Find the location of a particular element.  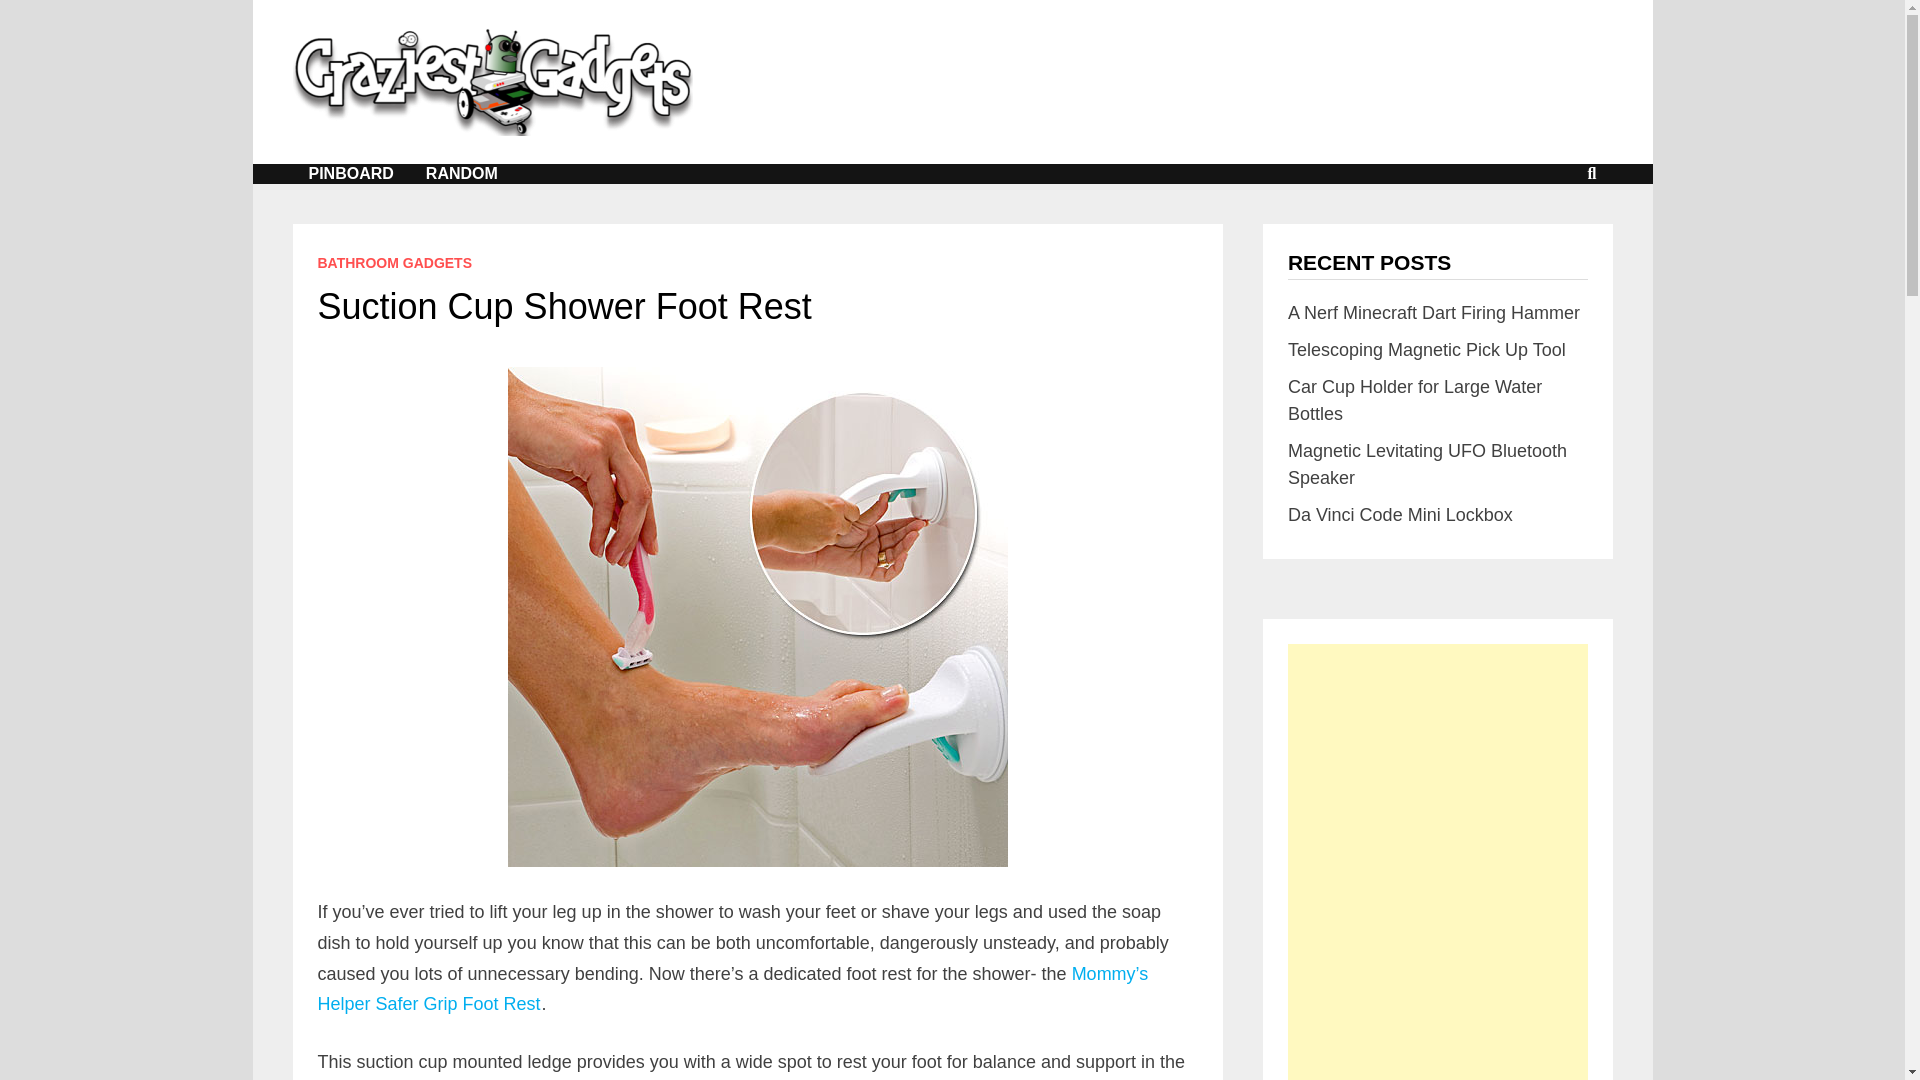

PINBOARD is located at coordinates (350, 174).